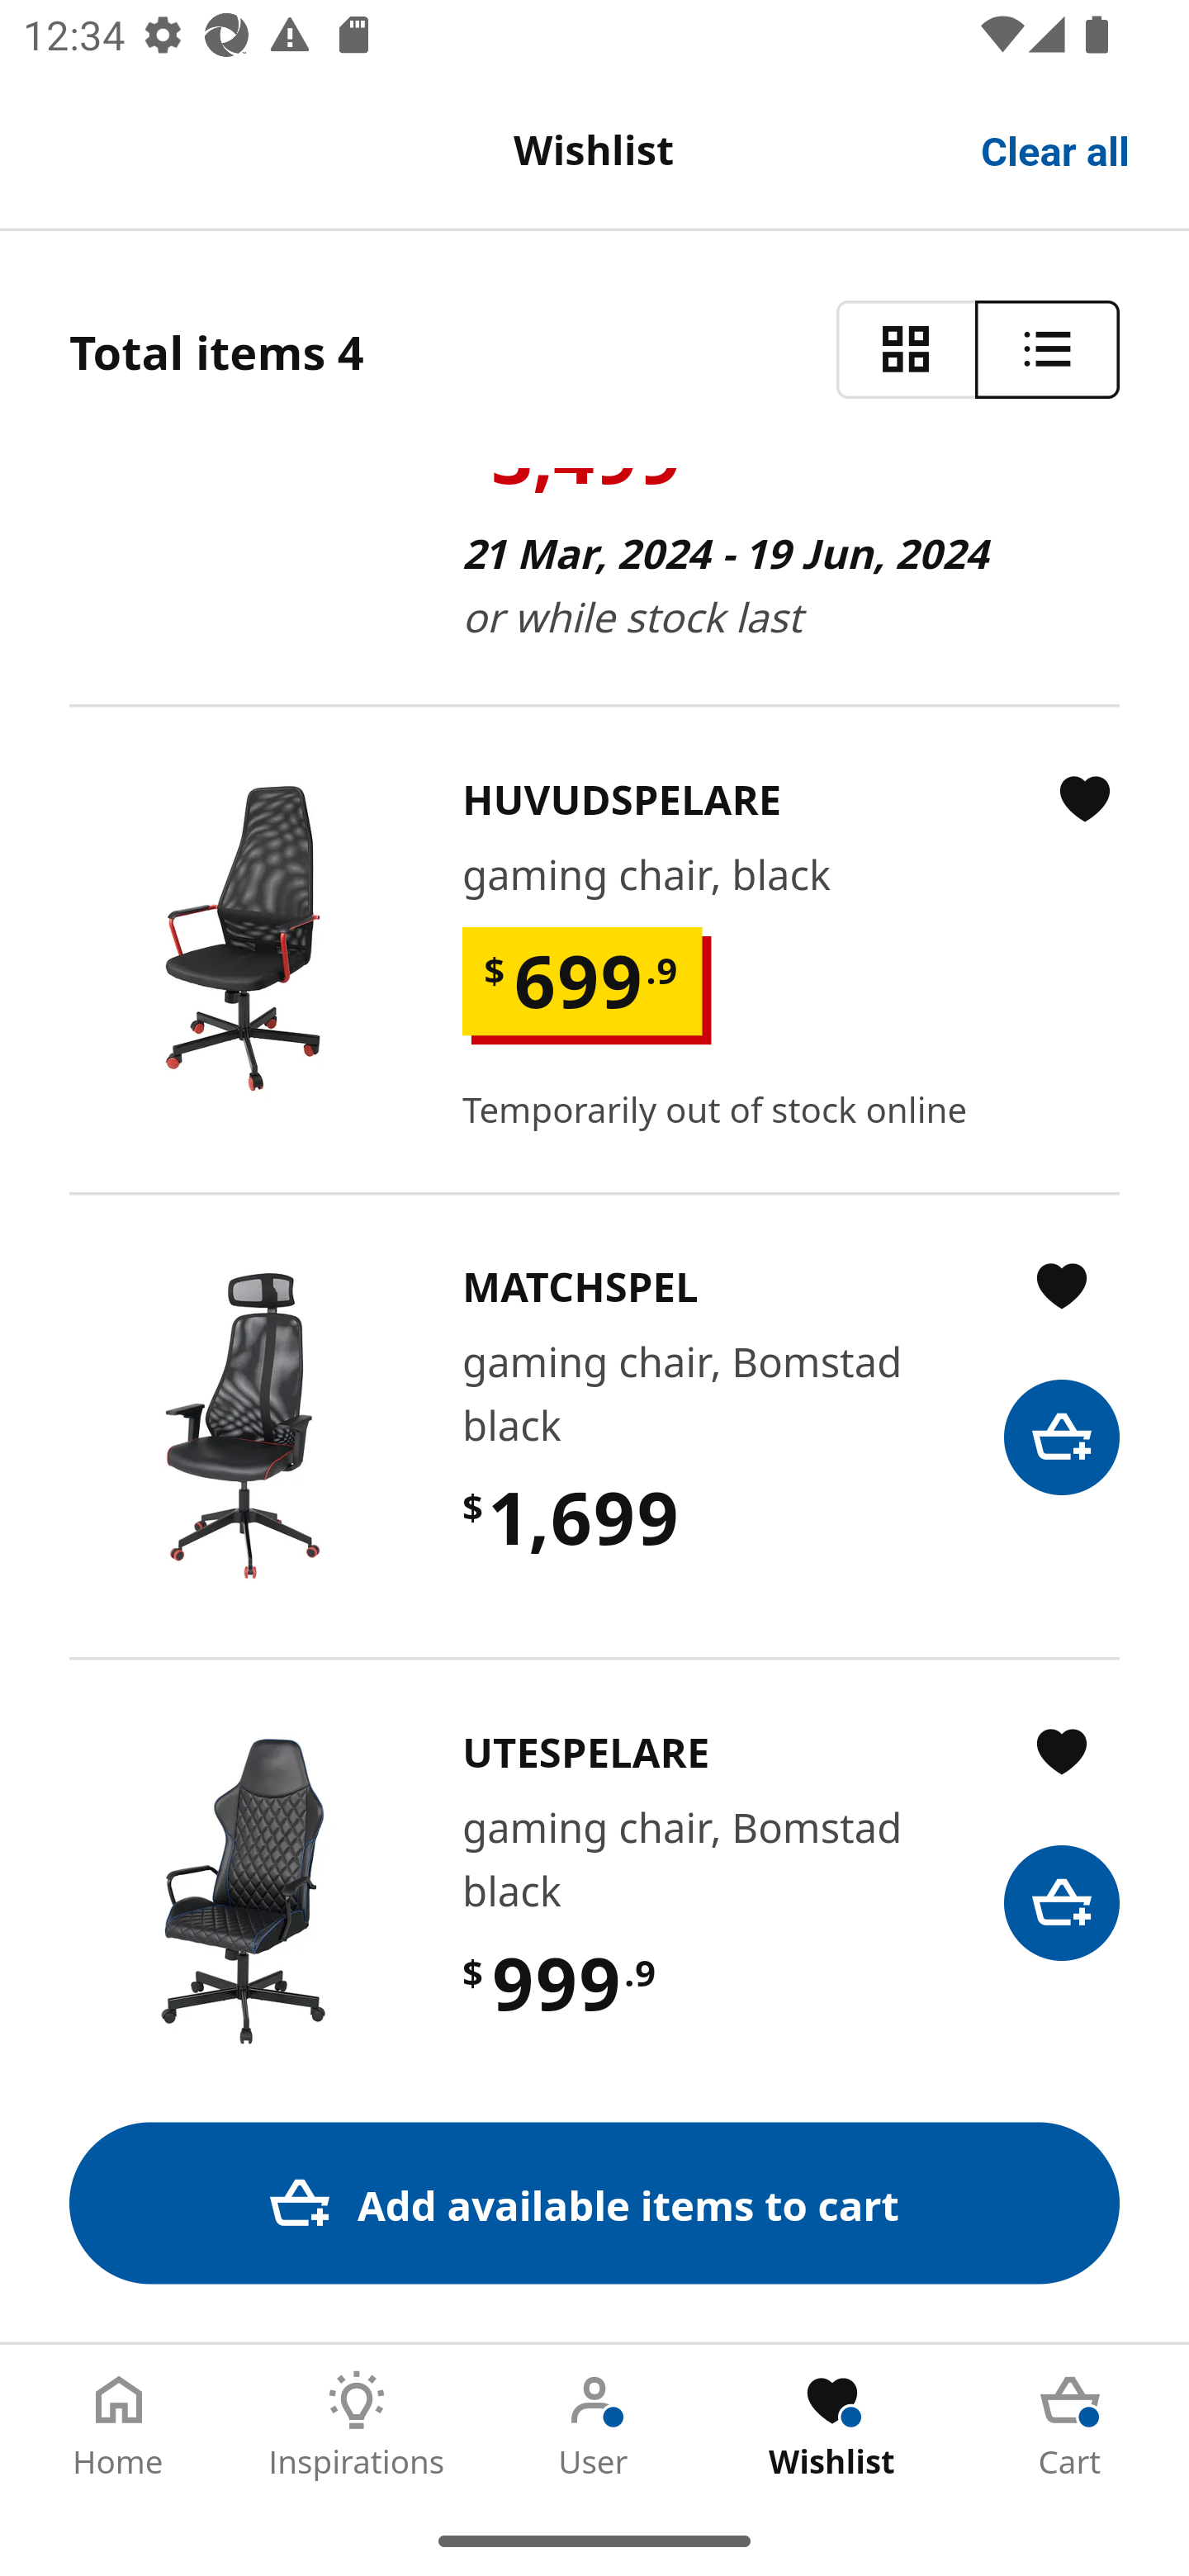 The height and width of the screenshot is (2576, 1189). I want to click on Cart
Tab 5 of 5, so click(1070, 2425).